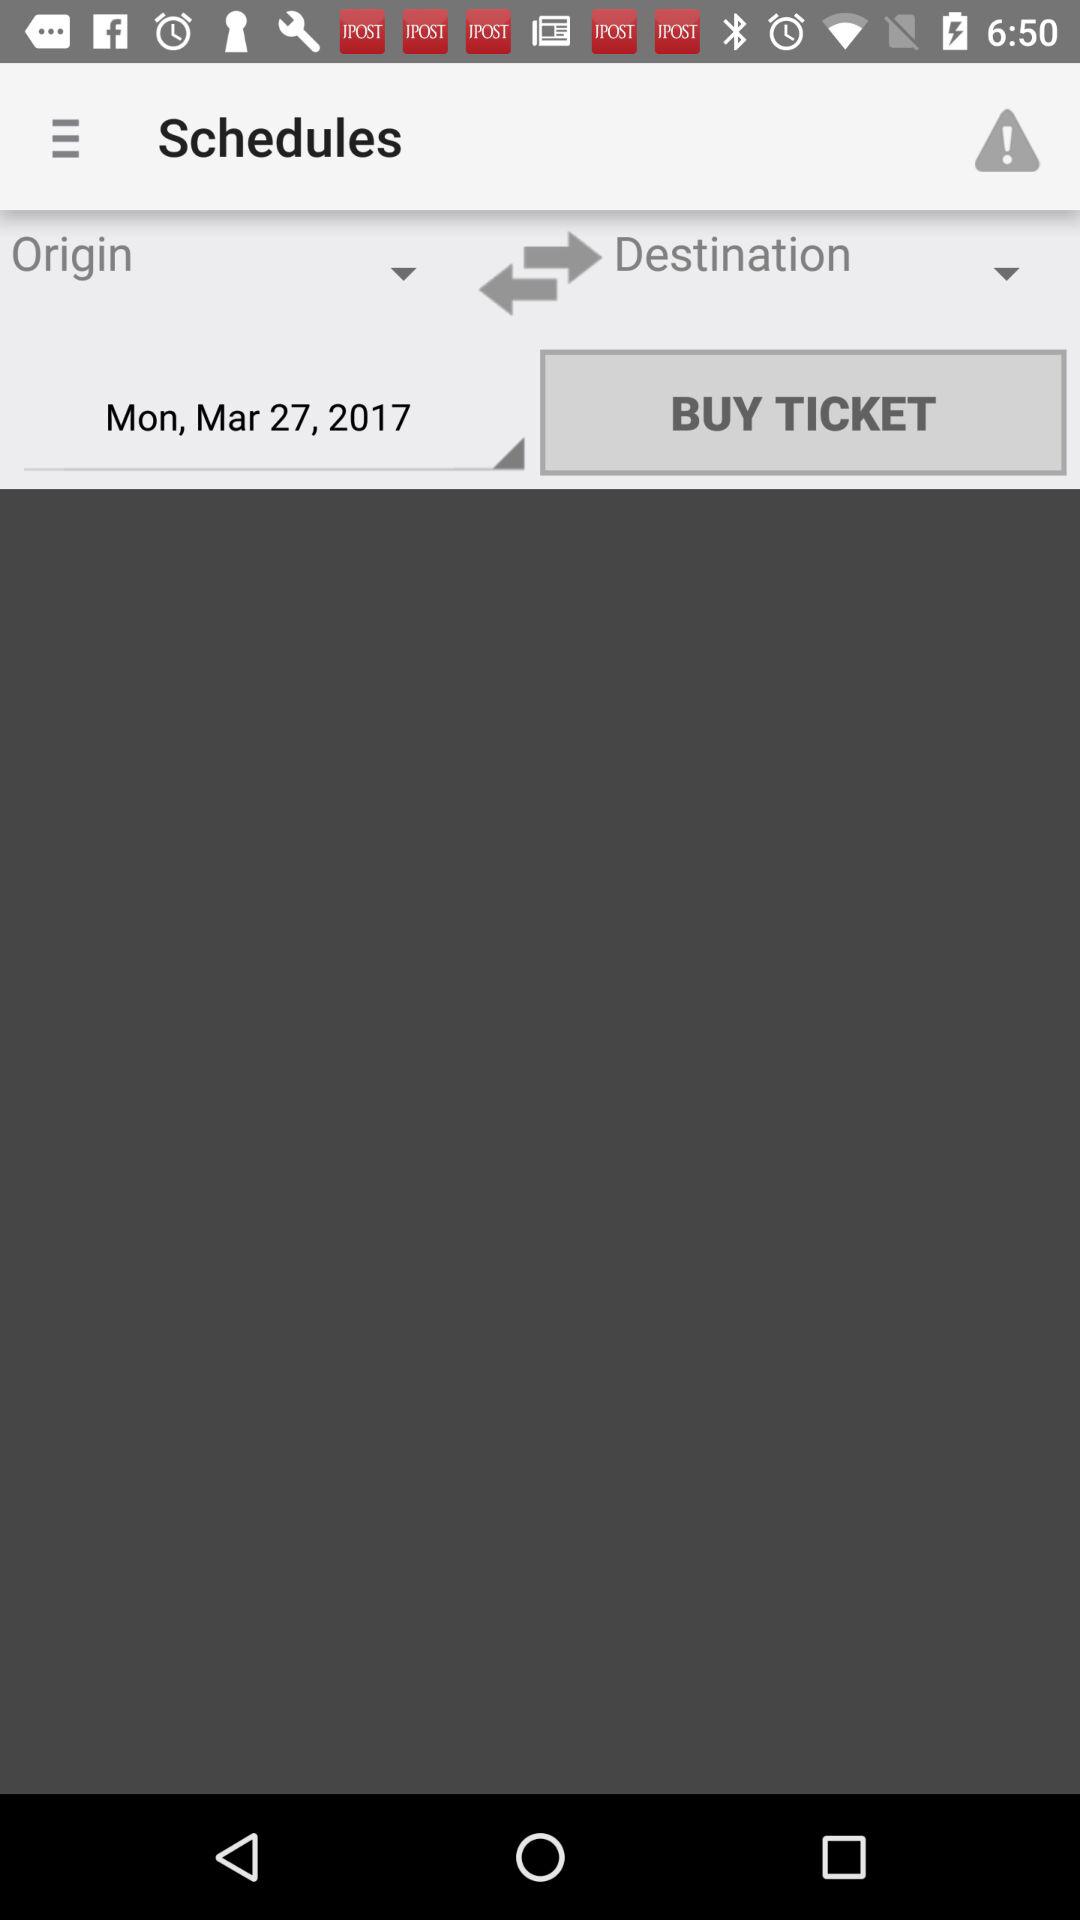 This screenshot has height=1920, width=1080. Describe the element at coordinates (274, 417) in the screenshot. I see `turn on icon next to the buy ticket item` at that location.